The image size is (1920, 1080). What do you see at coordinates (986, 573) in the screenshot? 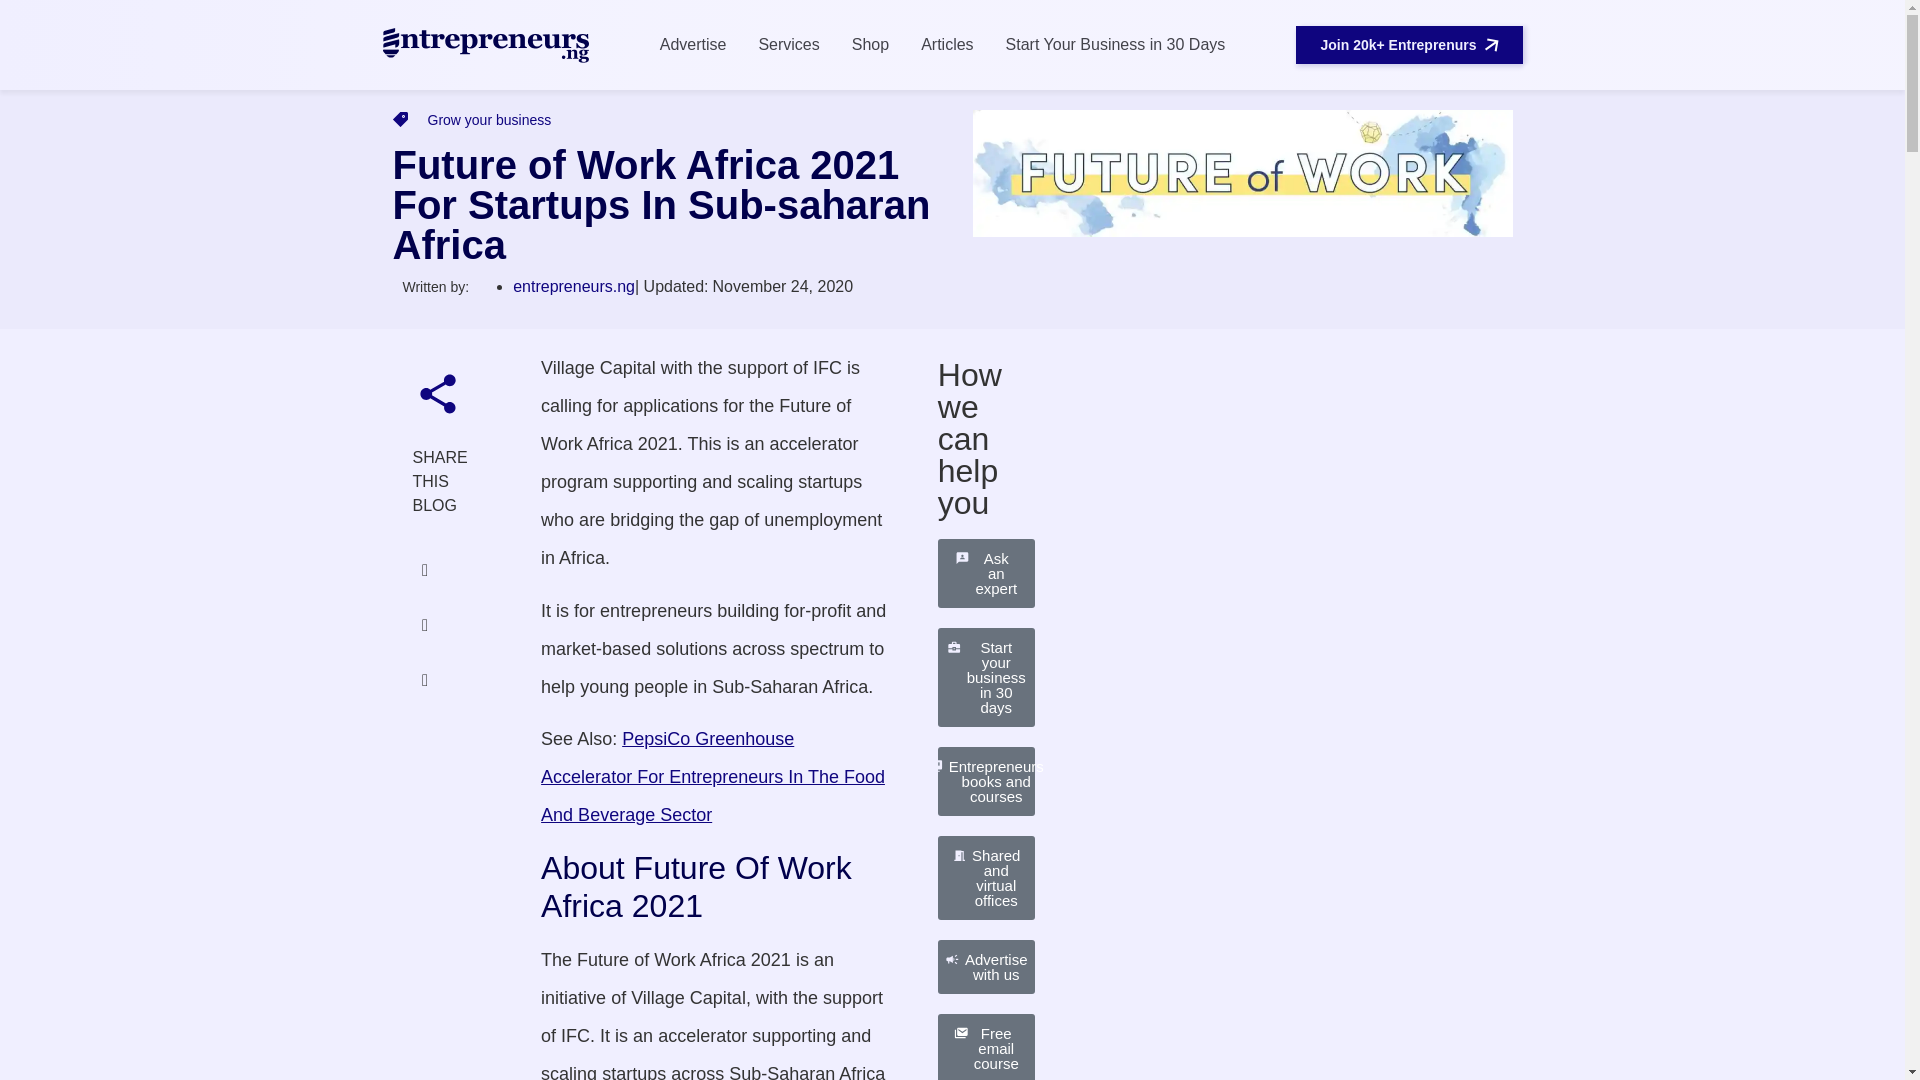
I see `Ask an expert` at bounding box center [986, 573].